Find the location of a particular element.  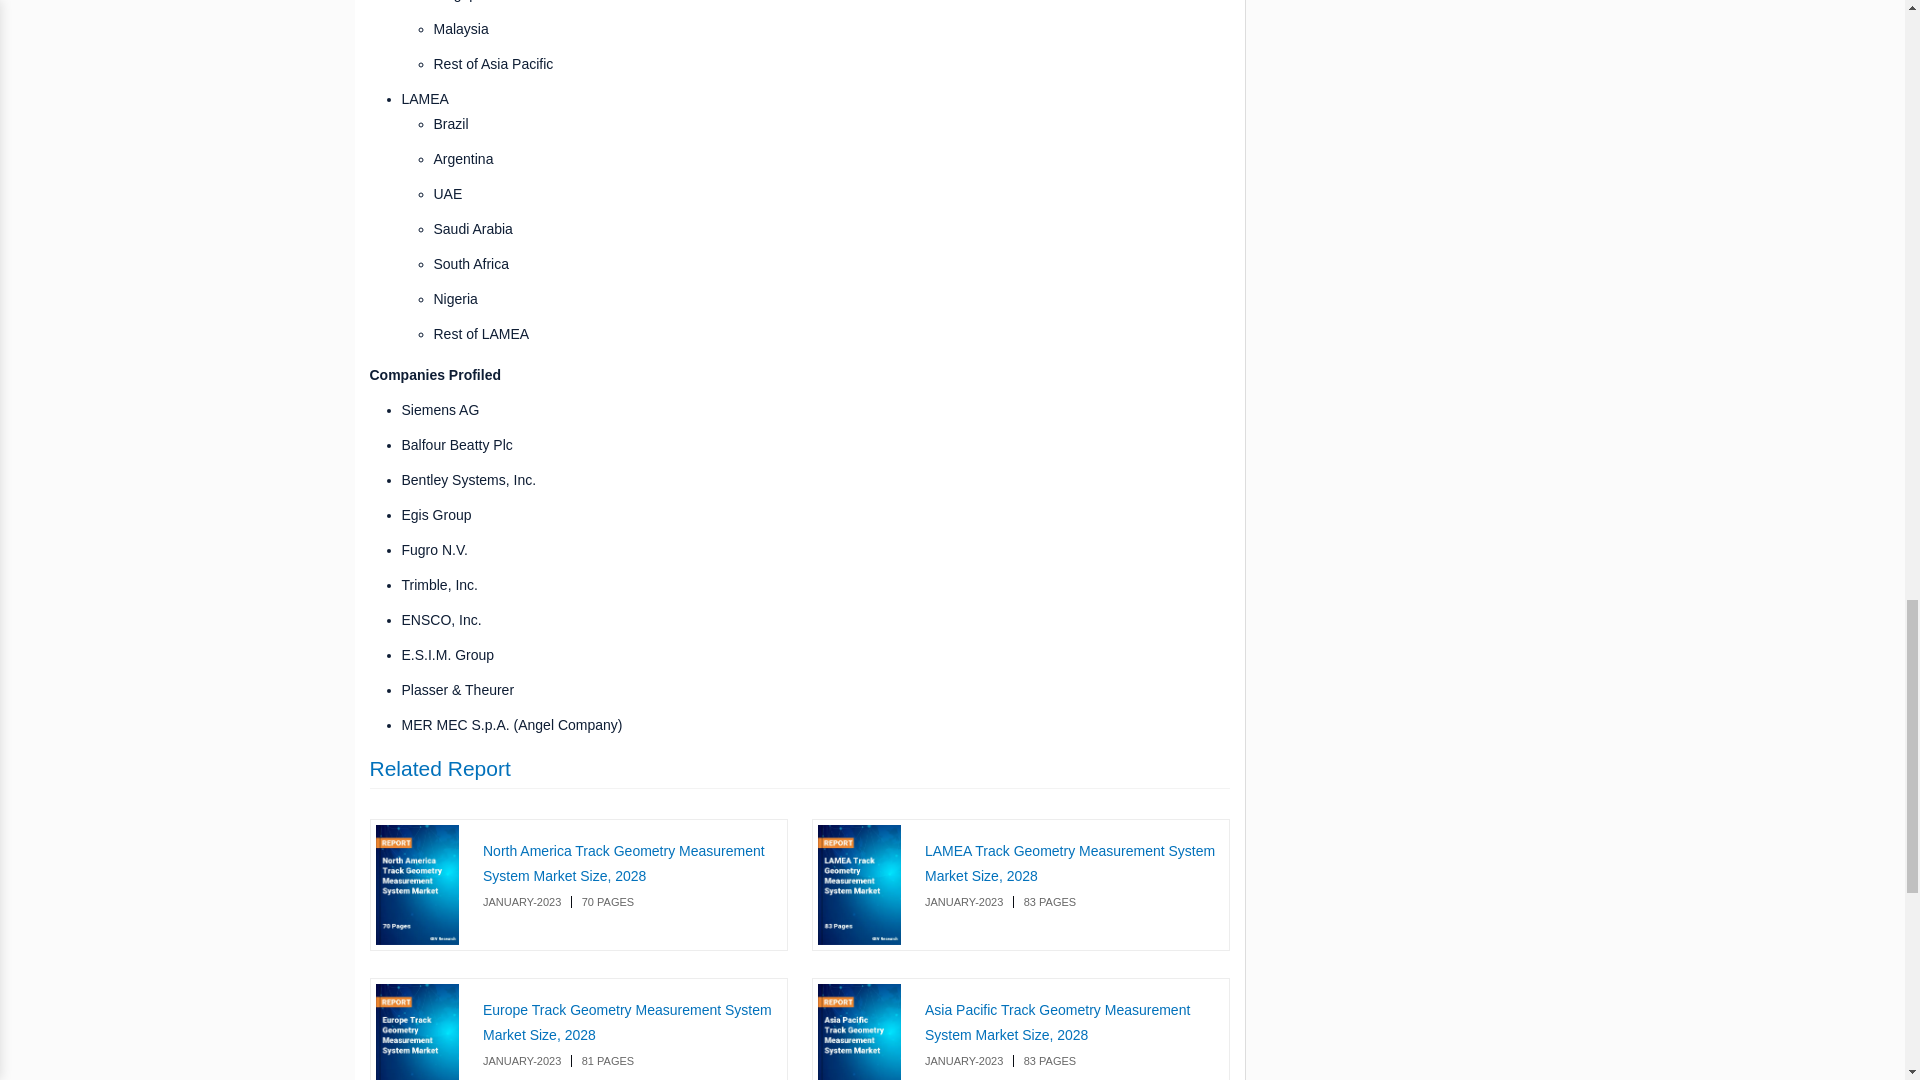

Europe Track Geometry Measurement System Market is located at coordinates (627, 1022).